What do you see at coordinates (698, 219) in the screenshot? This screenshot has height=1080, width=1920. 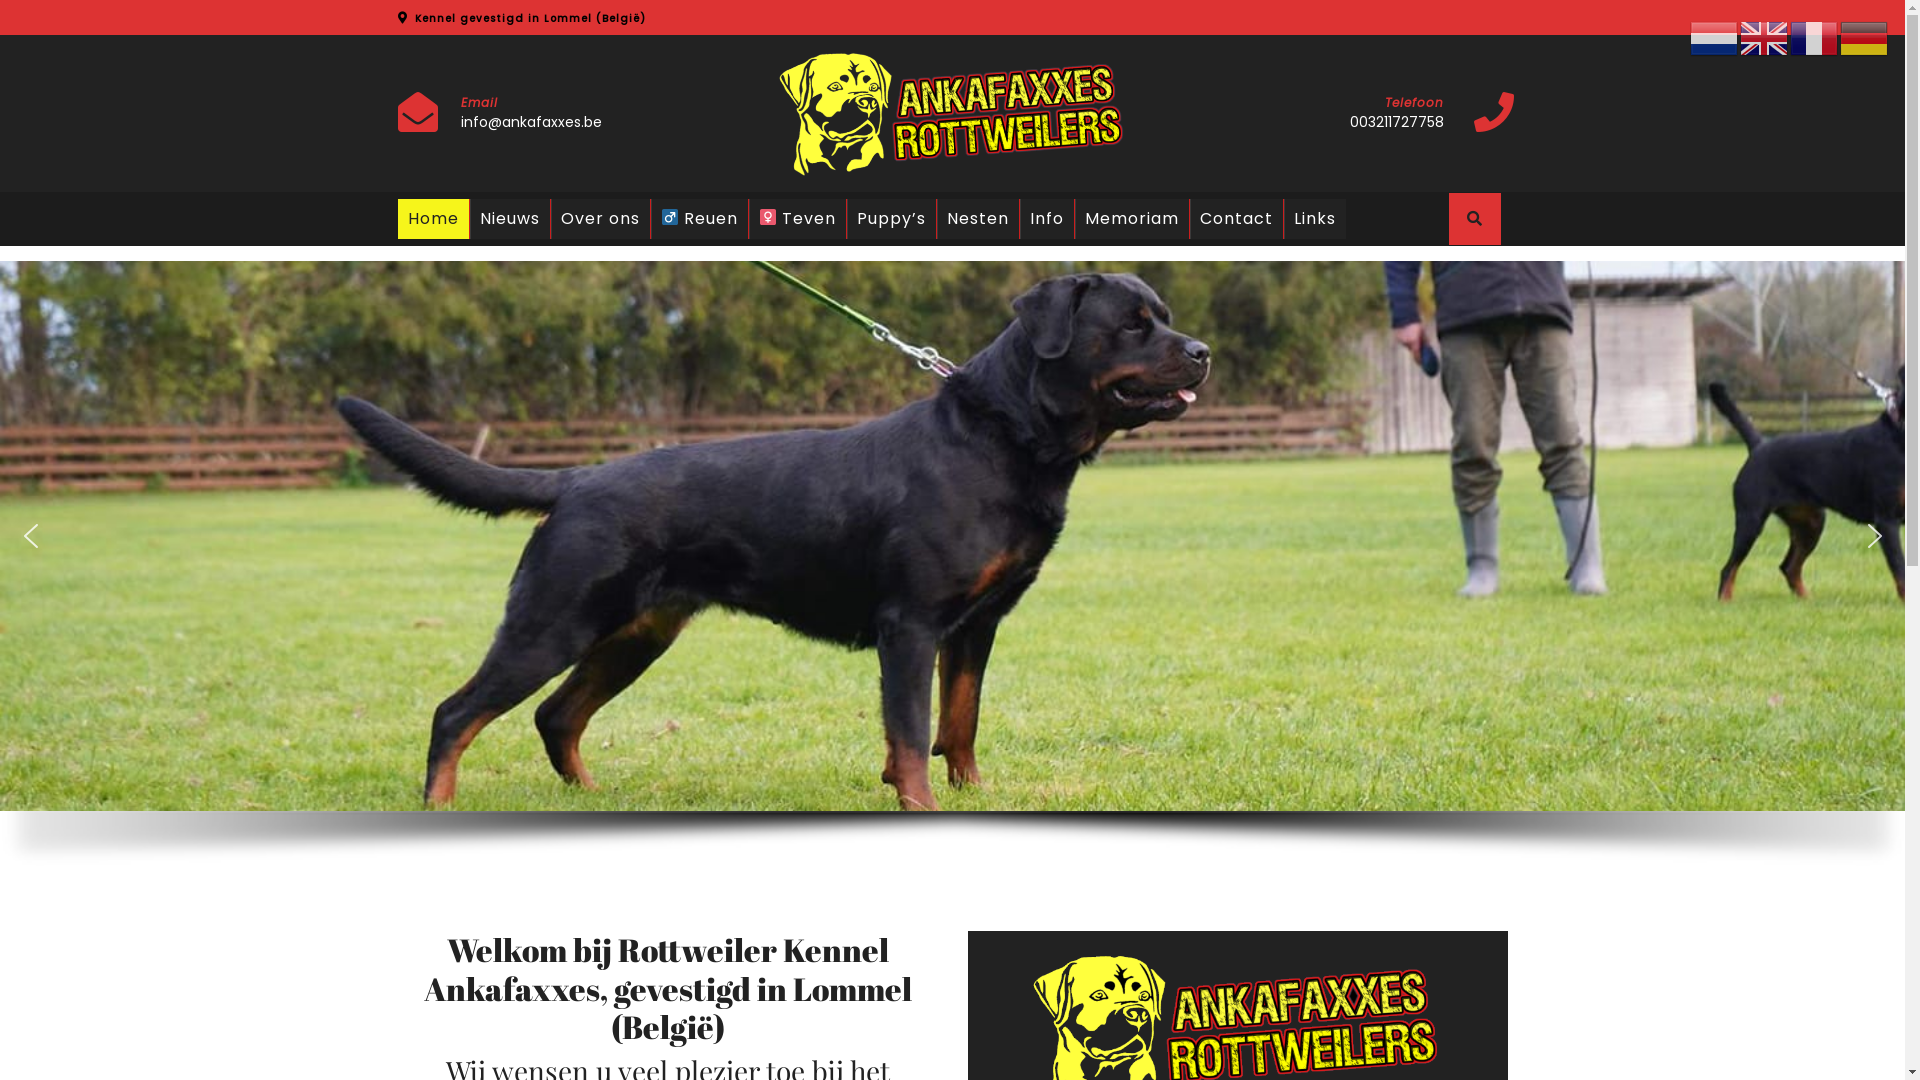 I see `Reuen` at bounding box center [698, 219].